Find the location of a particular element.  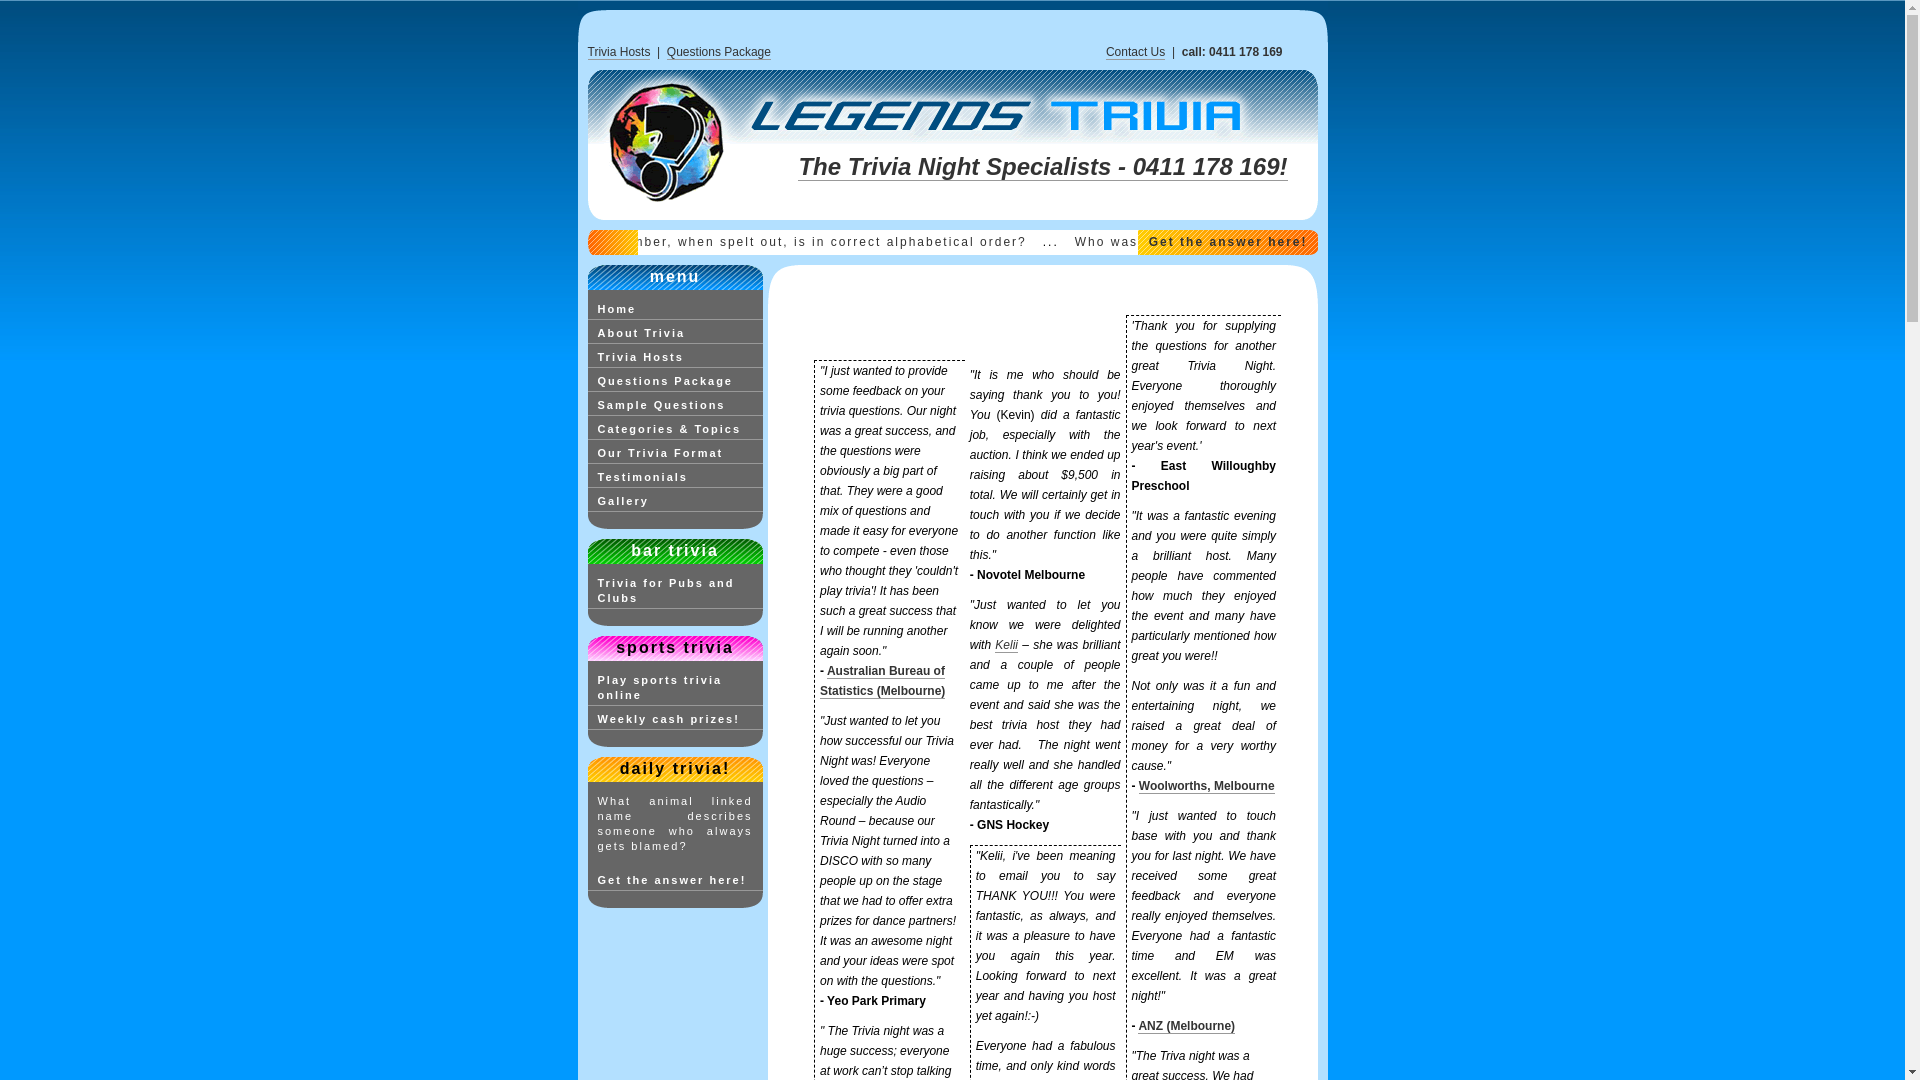

Our Trivia Format is located at coordinates (676, 454).